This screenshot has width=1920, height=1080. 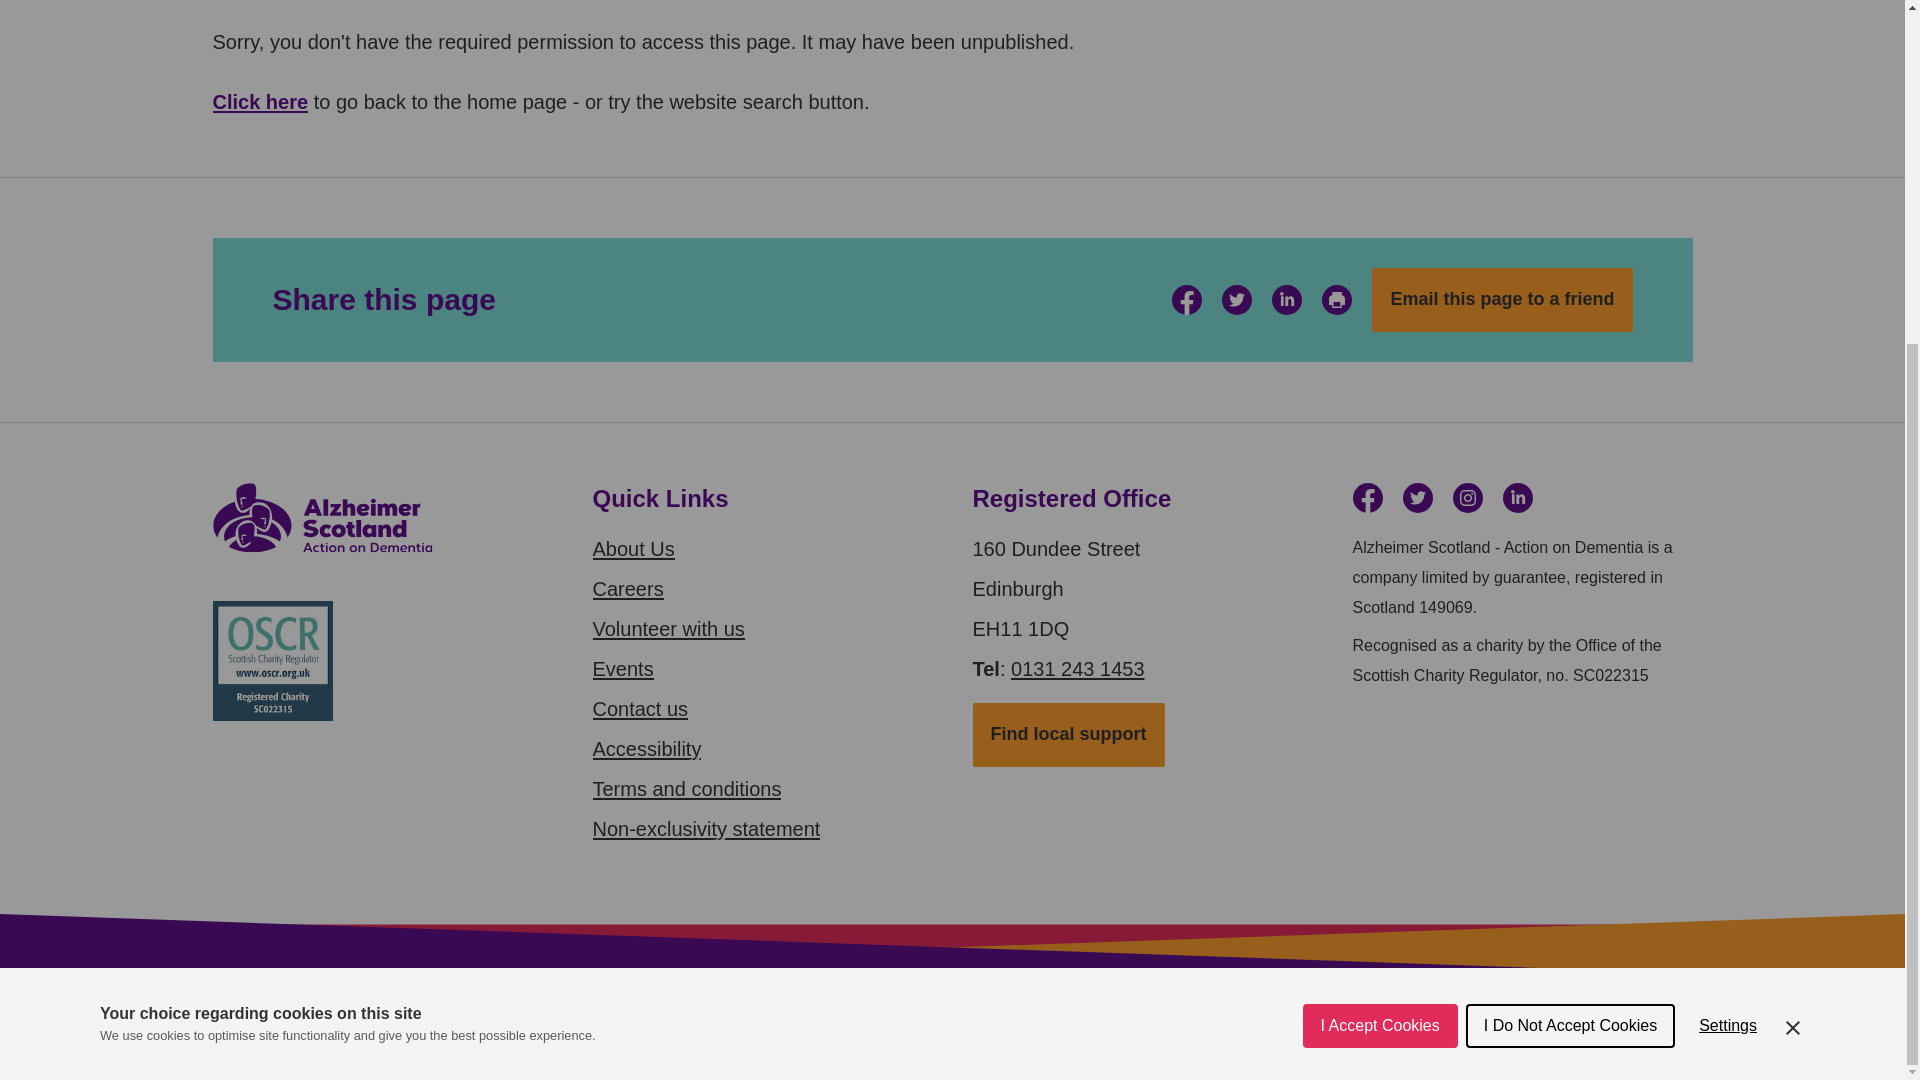 I want to click on I Accept Cookies, so click(x=1380, y=620).